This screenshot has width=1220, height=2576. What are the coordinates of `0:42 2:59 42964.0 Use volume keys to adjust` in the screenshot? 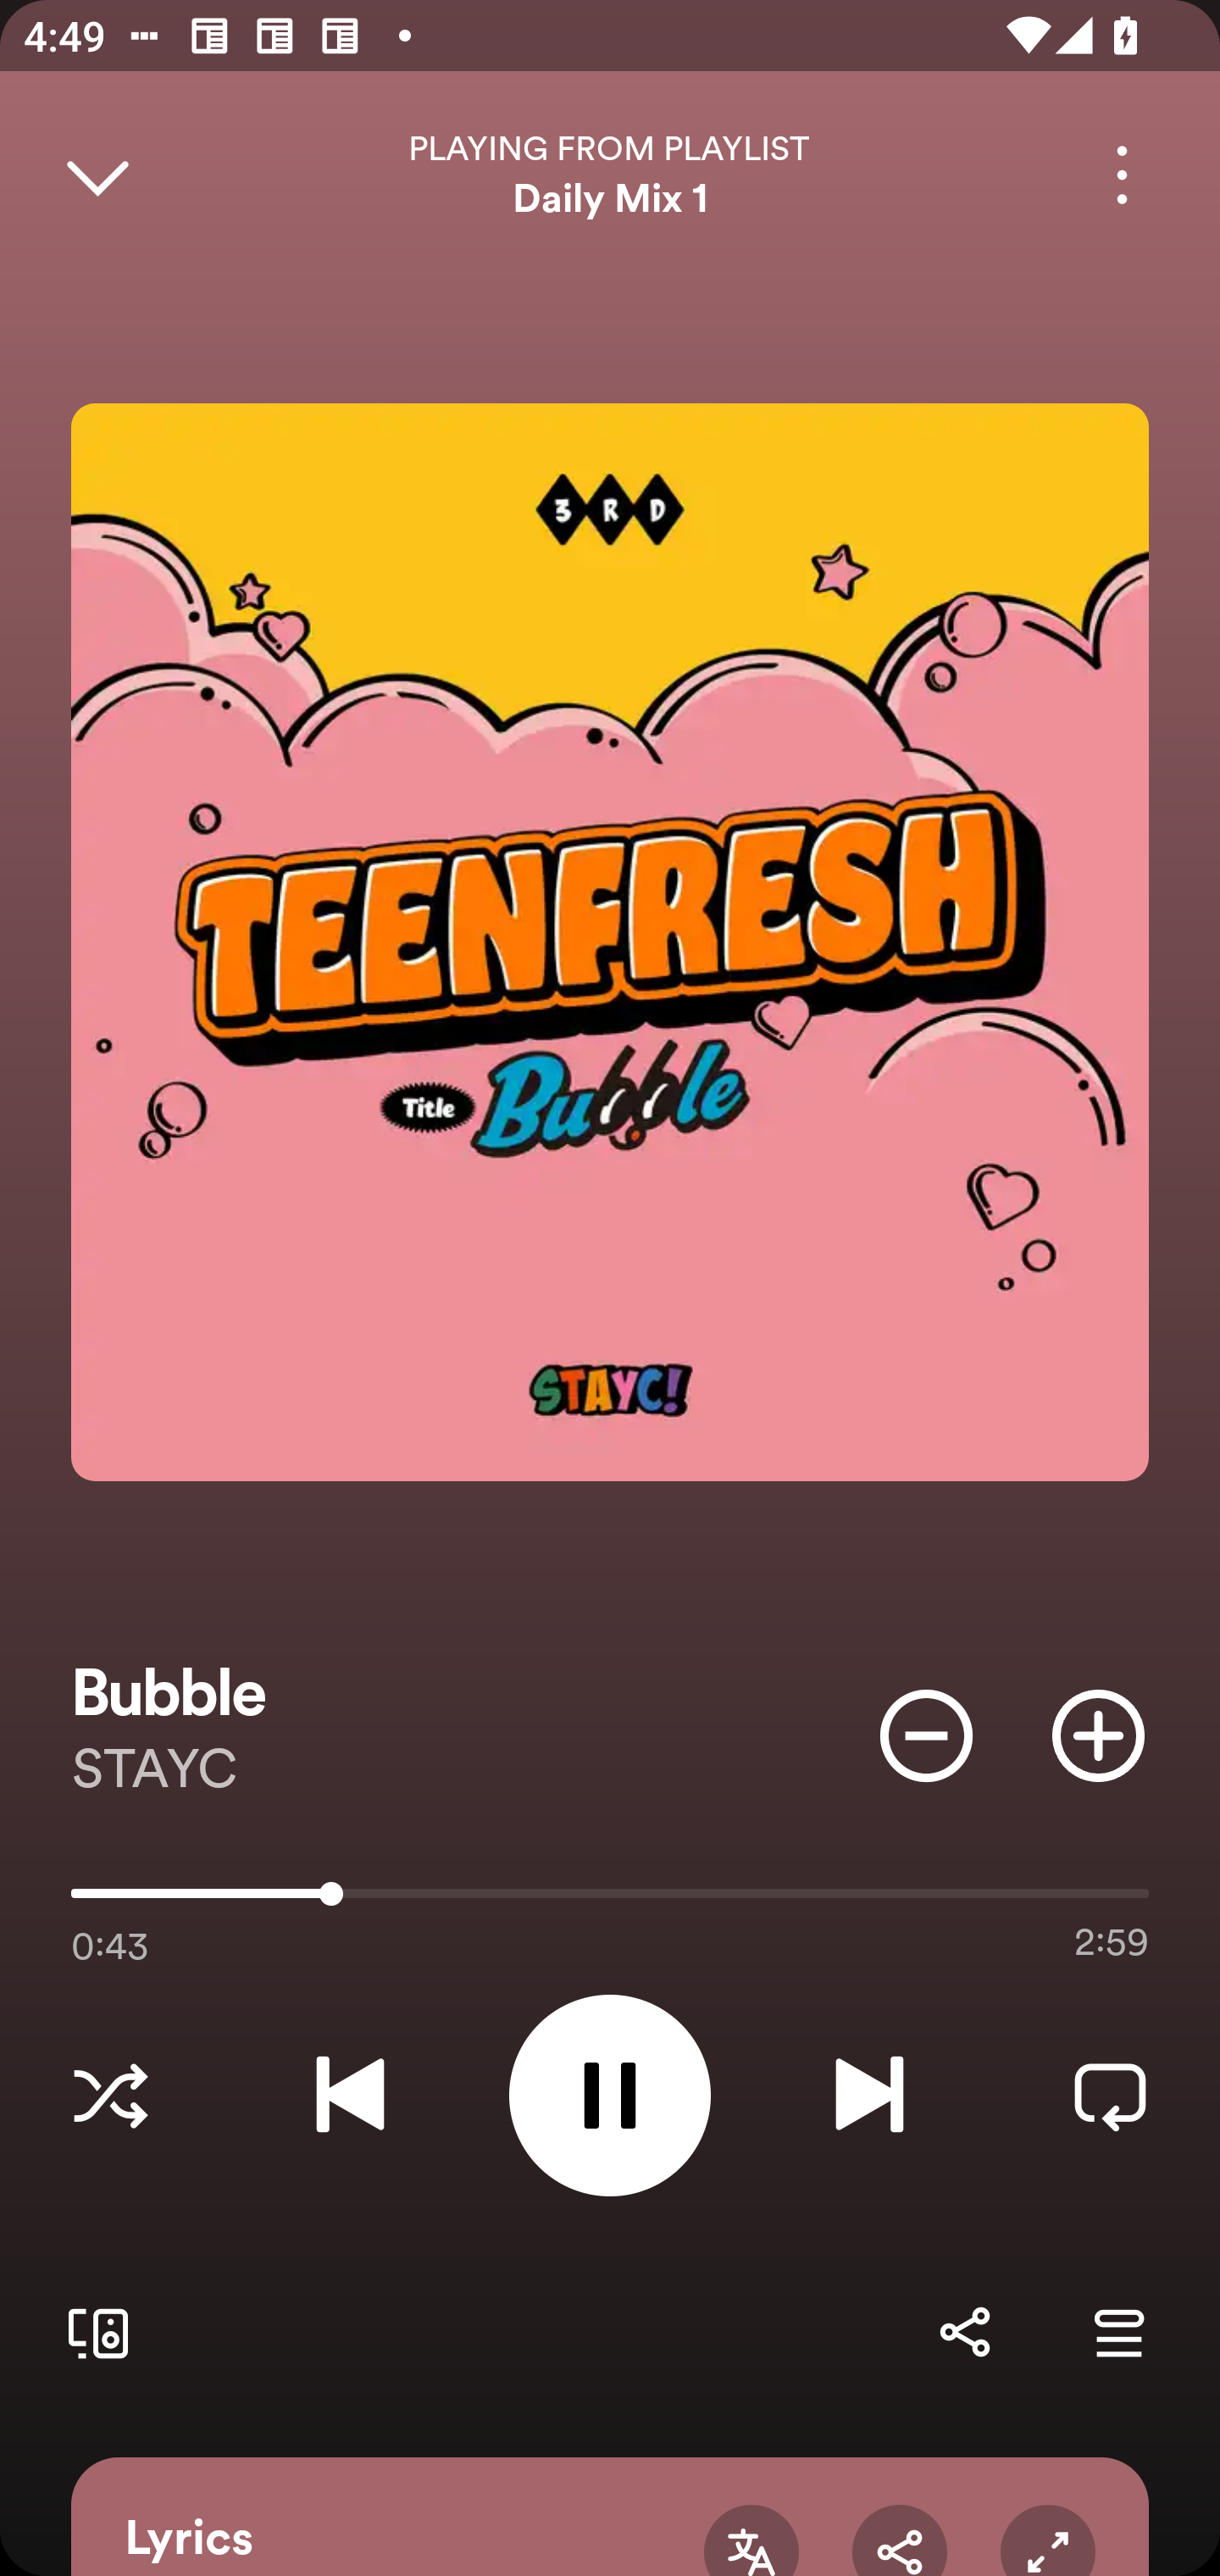 It's located at (610, 1901).